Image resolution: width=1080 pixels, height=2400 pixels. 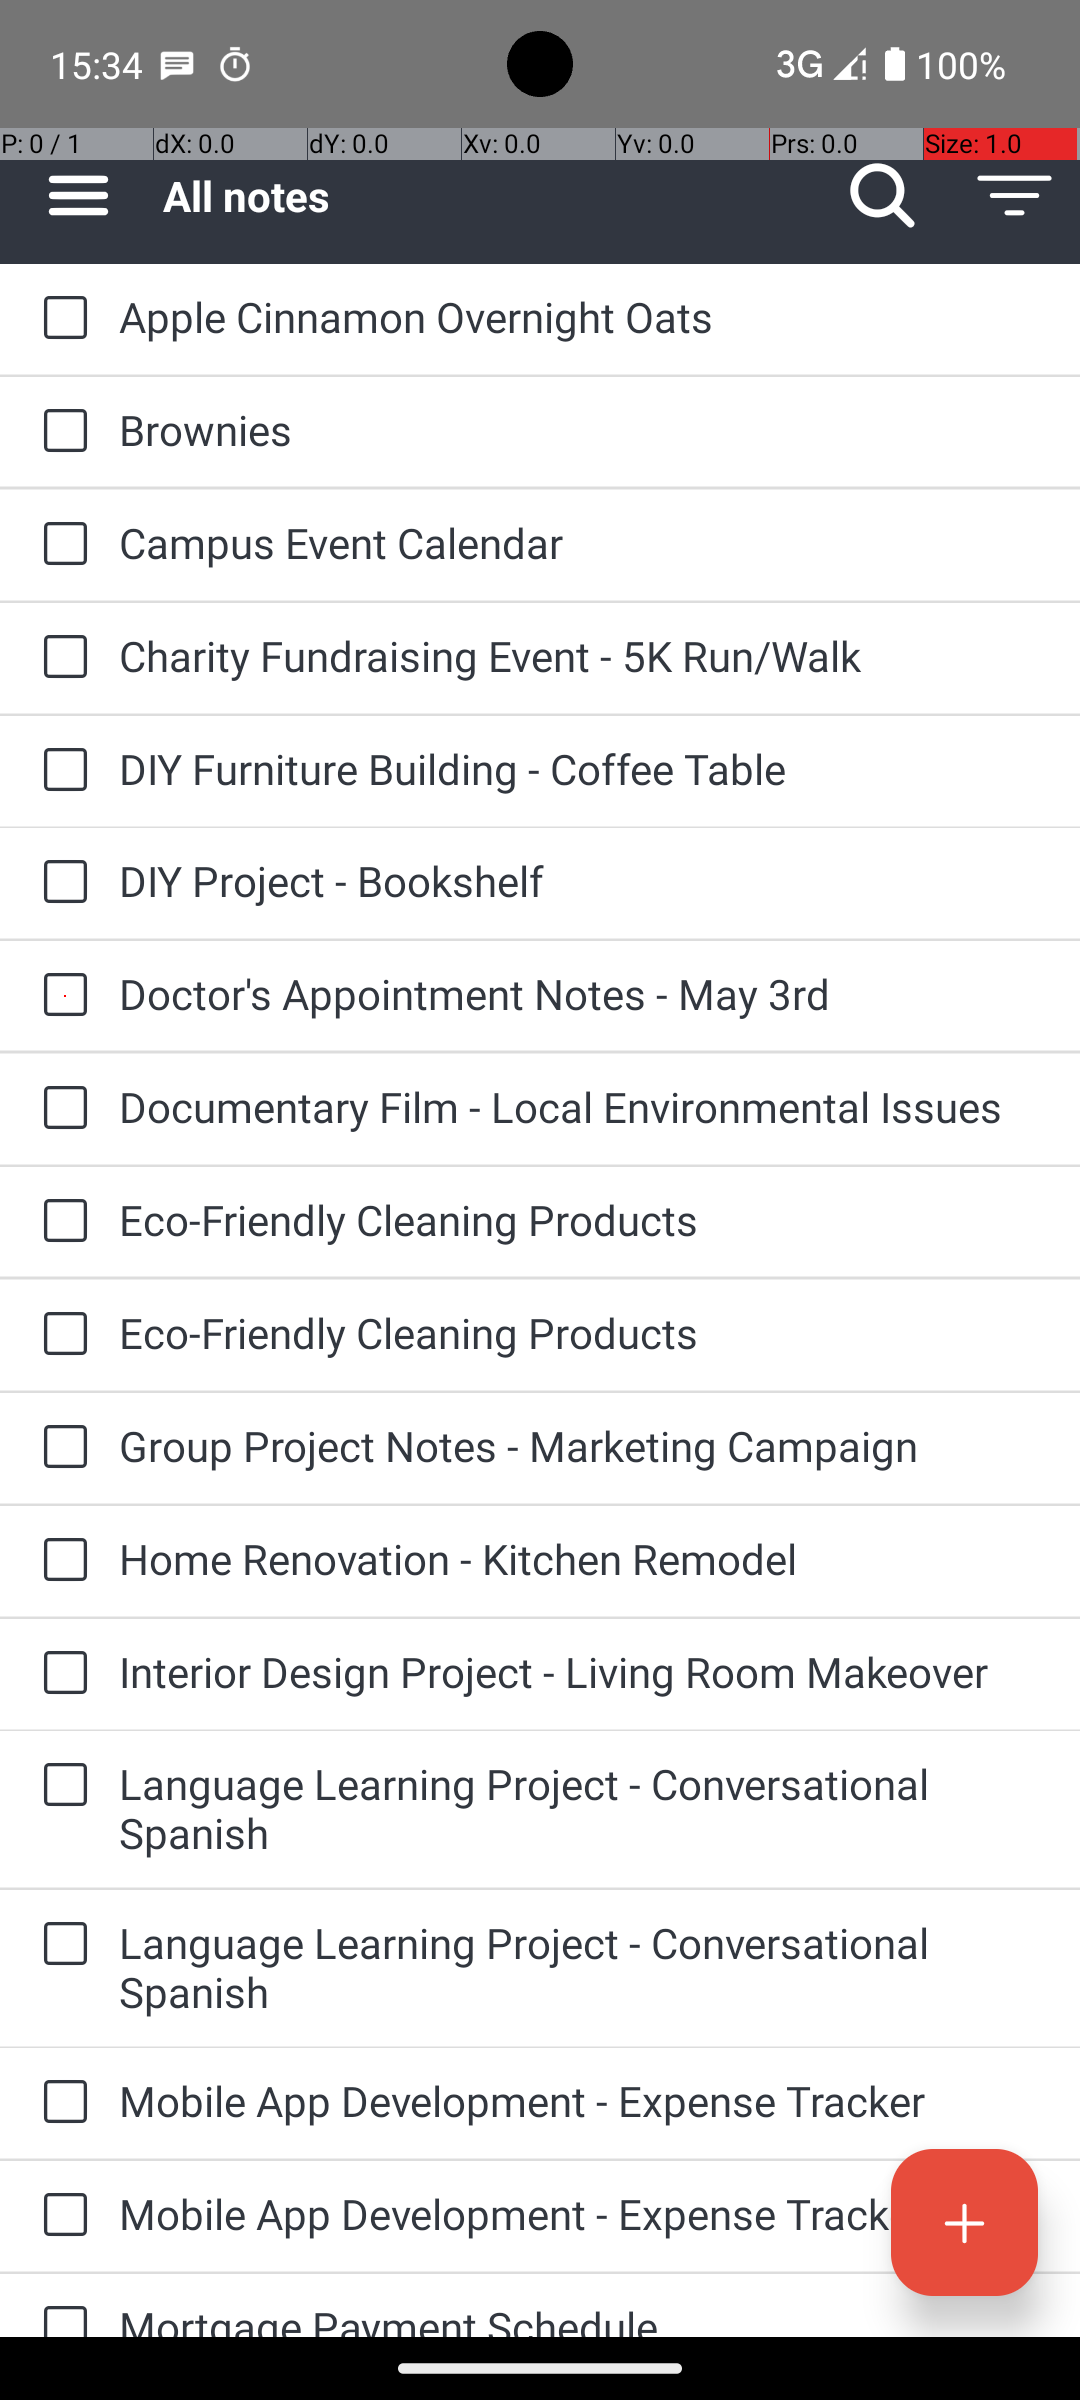 What do you see at coordinates (60, 1110) in the screenshot?
I see `to-do: Documentary Film - Local Environmental Issues` at bounding box center [60, 1110].